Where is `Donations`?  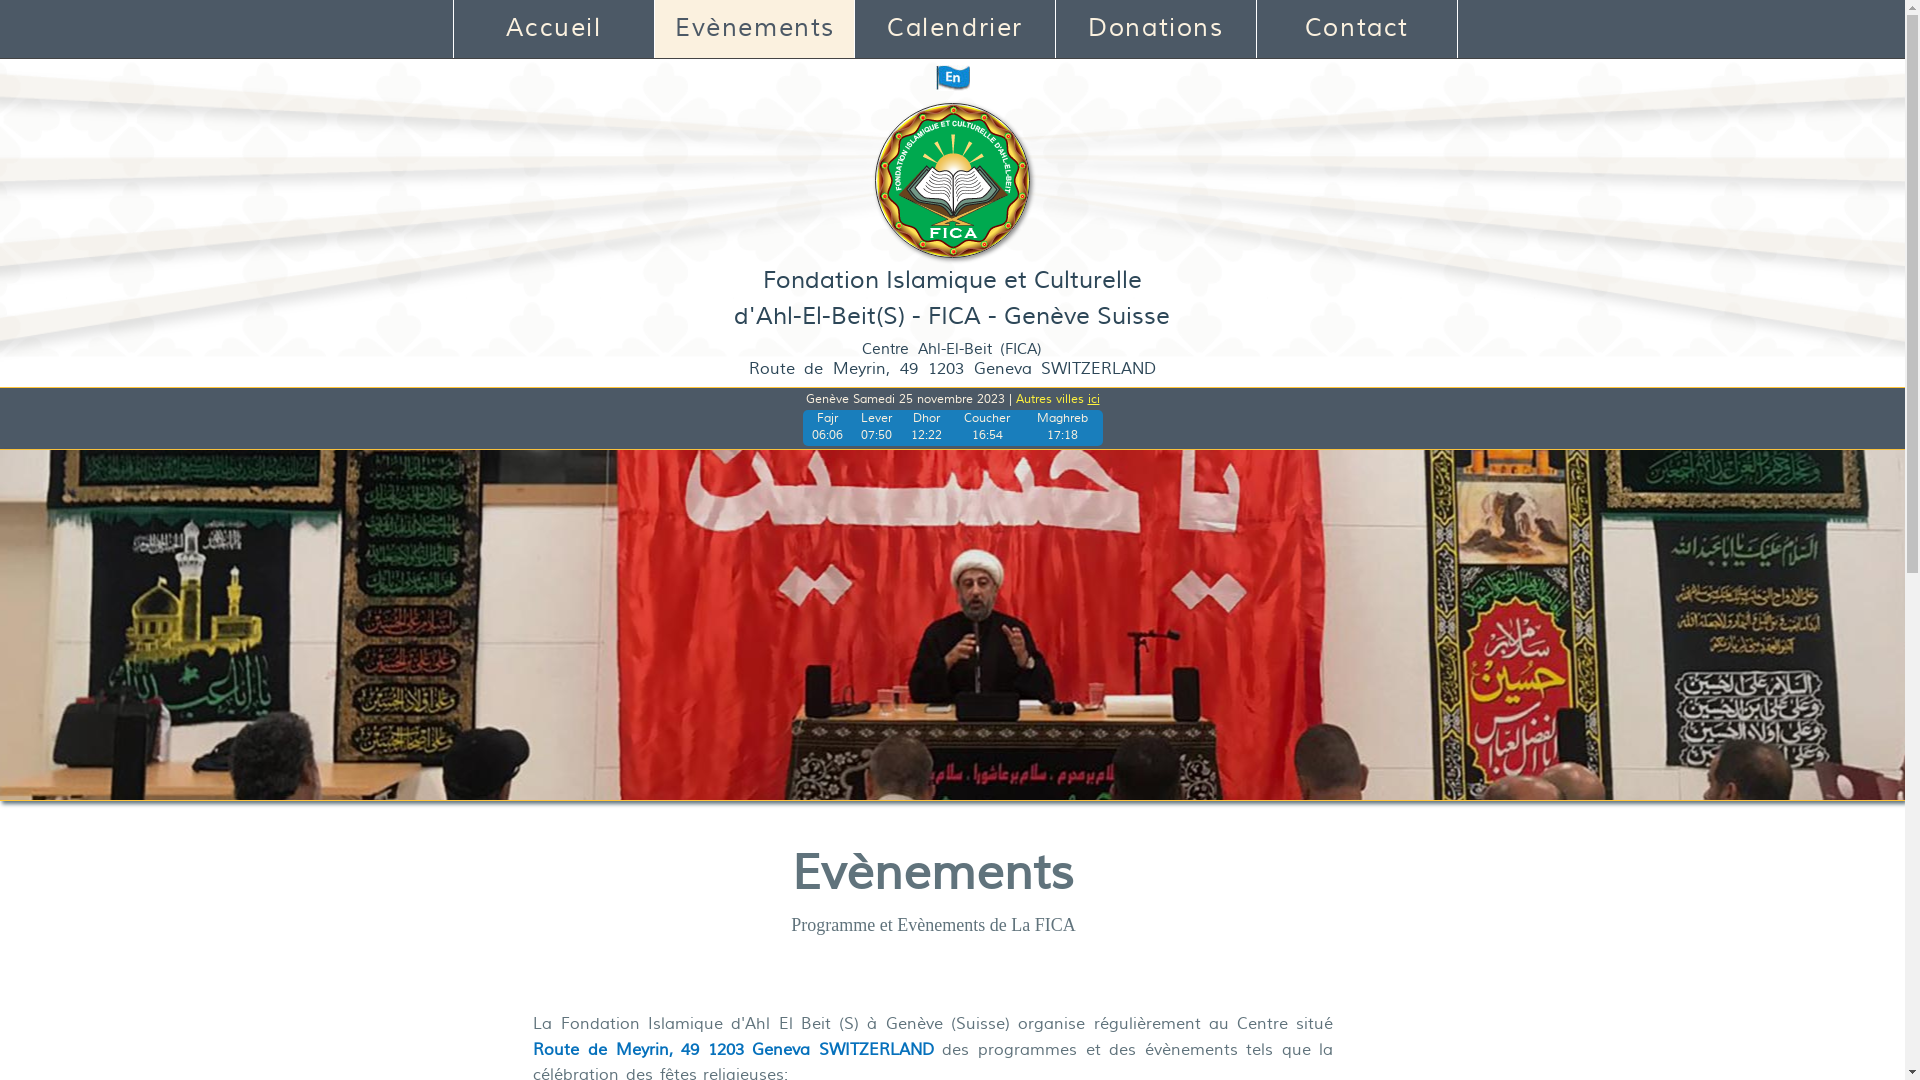
Donations is located at coordinates (1156, 29).